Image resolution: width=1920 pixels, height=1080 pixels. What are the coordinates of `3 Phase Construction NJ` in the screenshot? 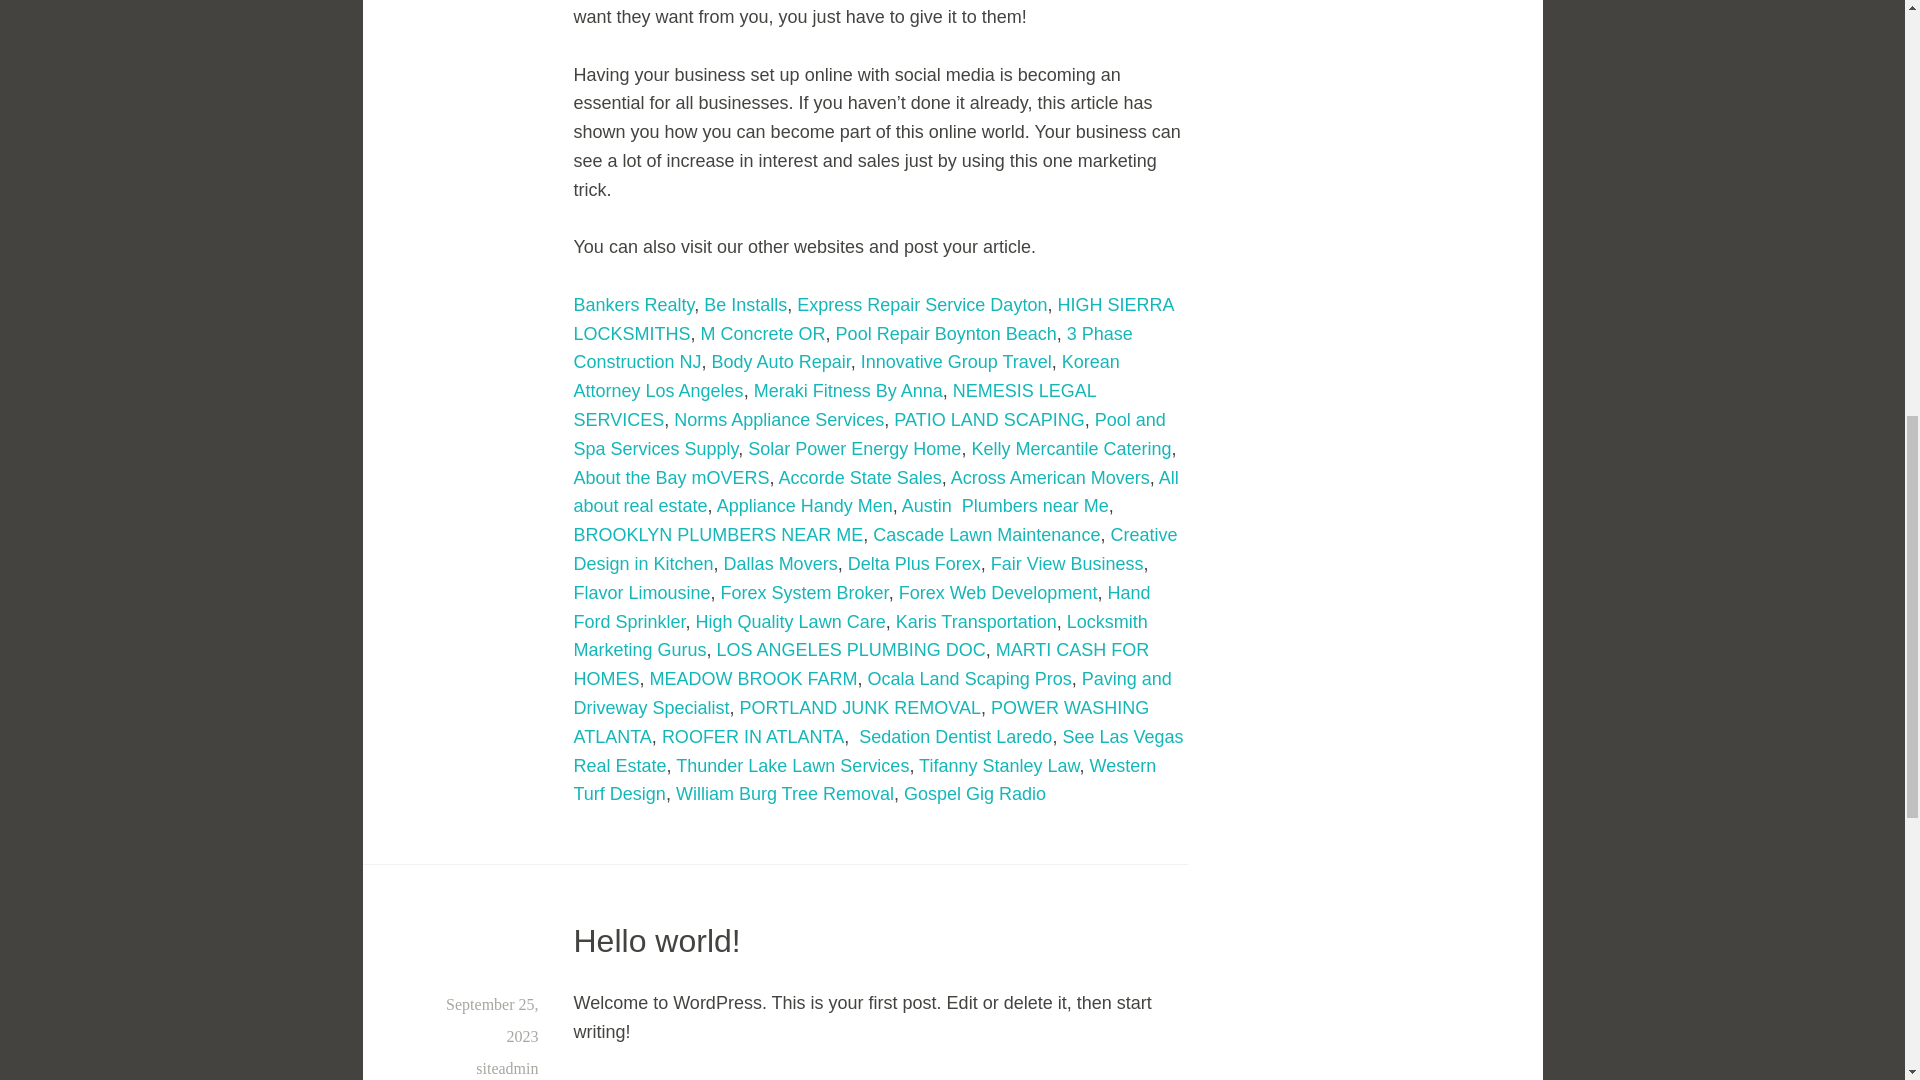 It's located at (853, 348).